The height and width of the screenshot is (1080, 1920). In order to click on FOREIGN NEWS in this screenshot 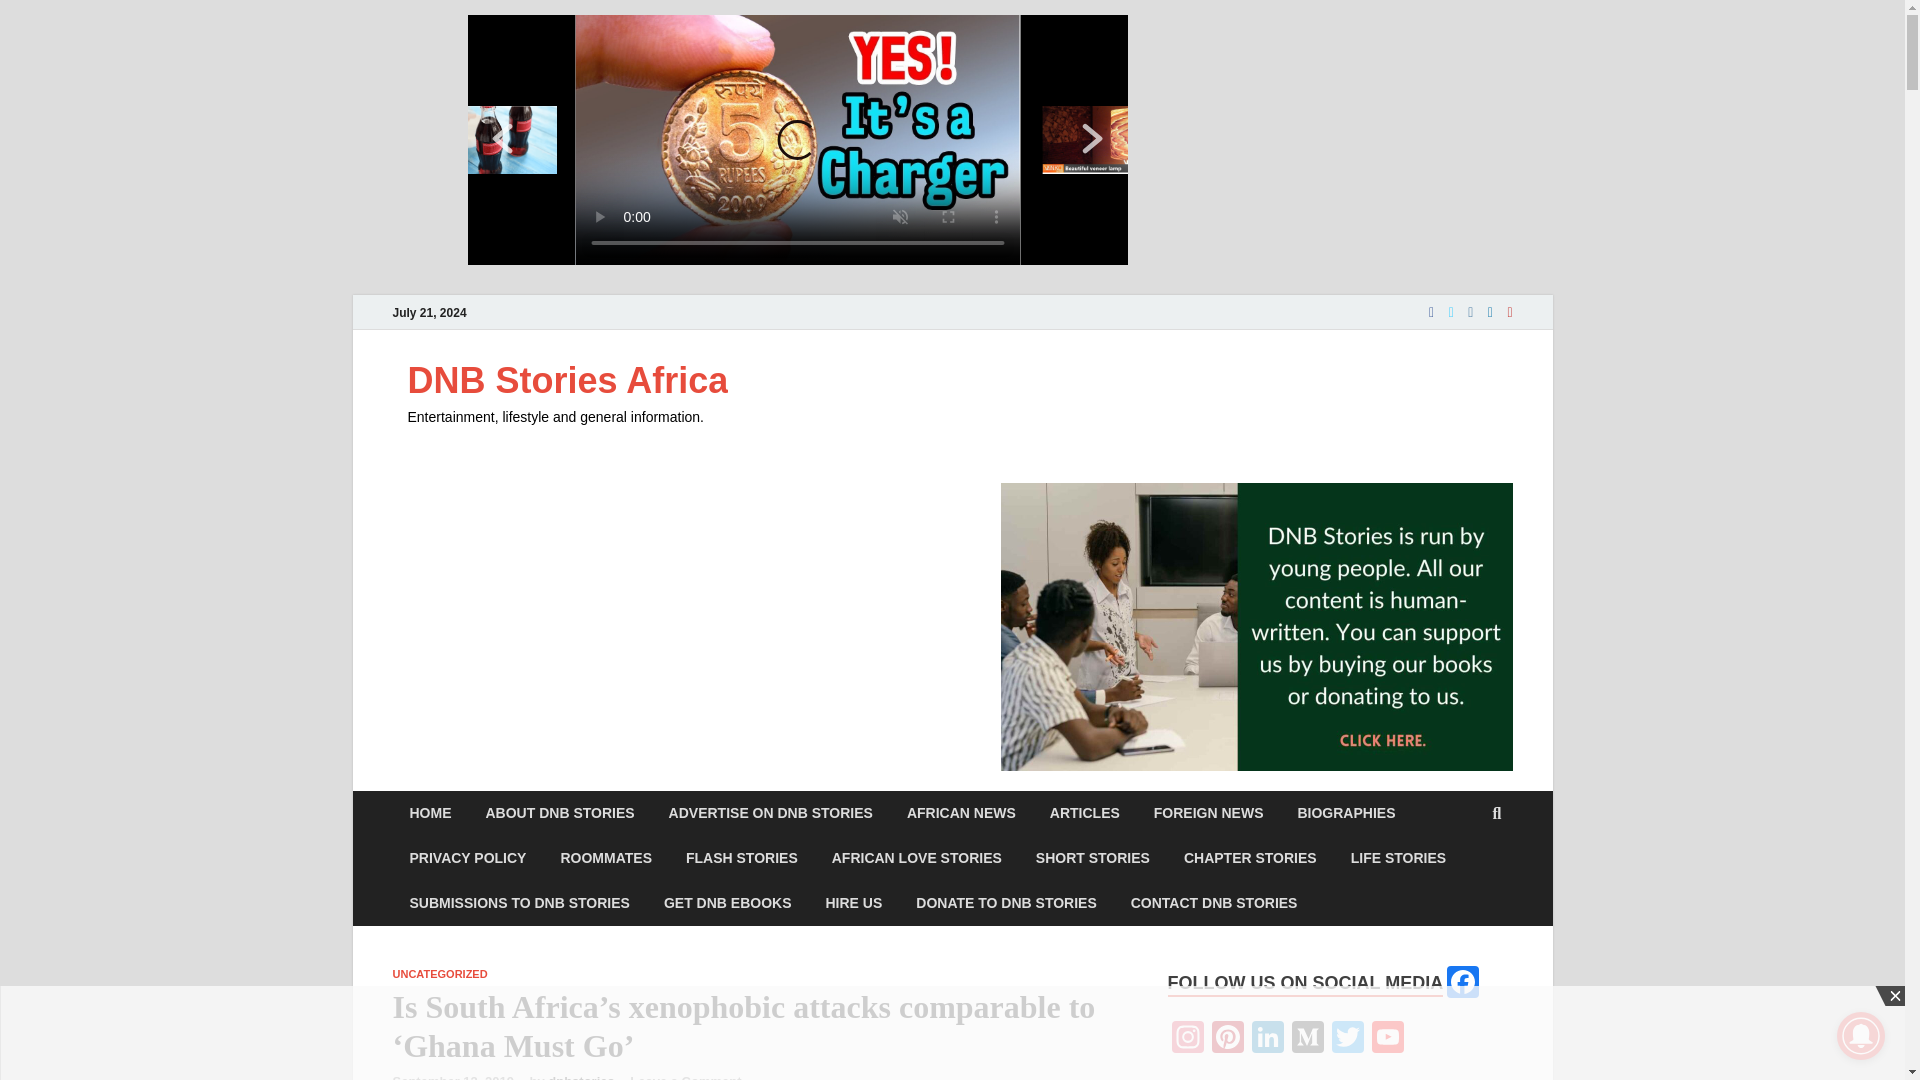, I will do `click(1208, 812)`.